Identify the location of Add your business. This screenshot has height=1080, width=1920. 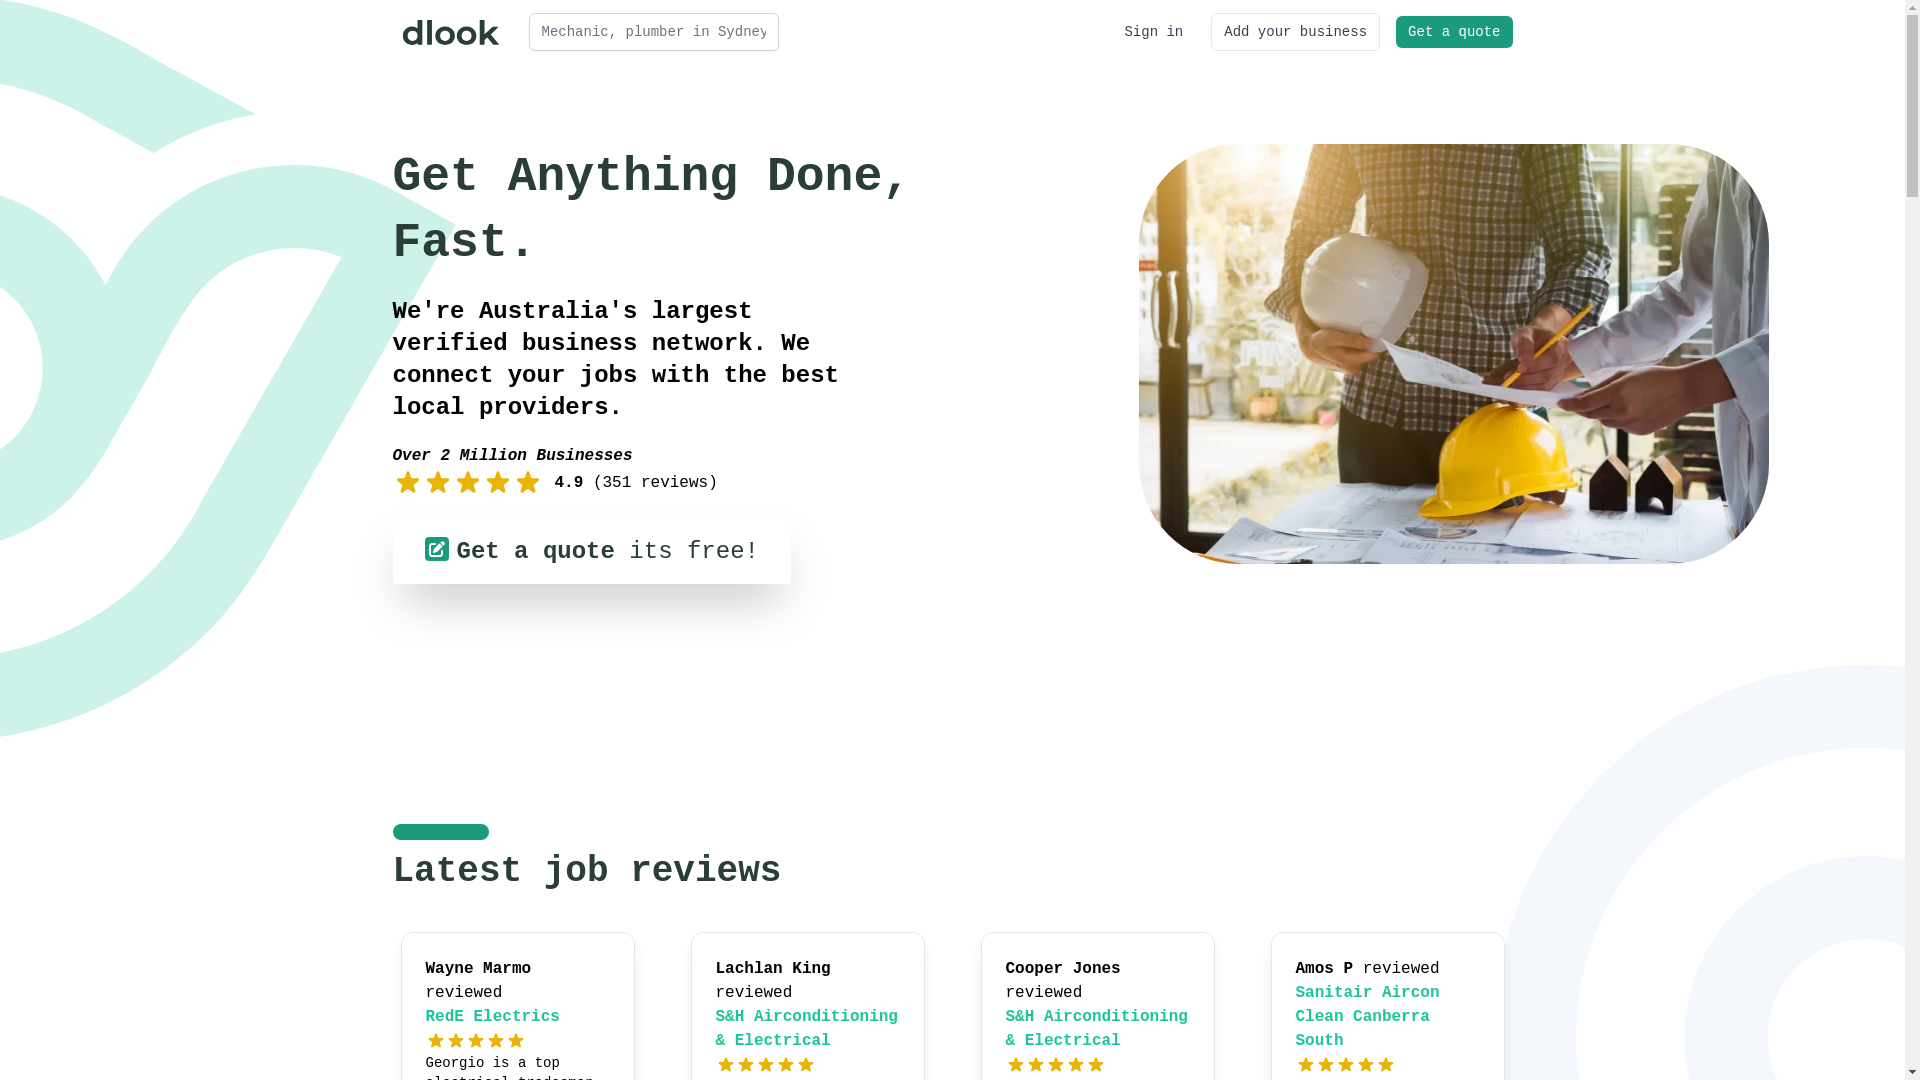
(1296, 32).